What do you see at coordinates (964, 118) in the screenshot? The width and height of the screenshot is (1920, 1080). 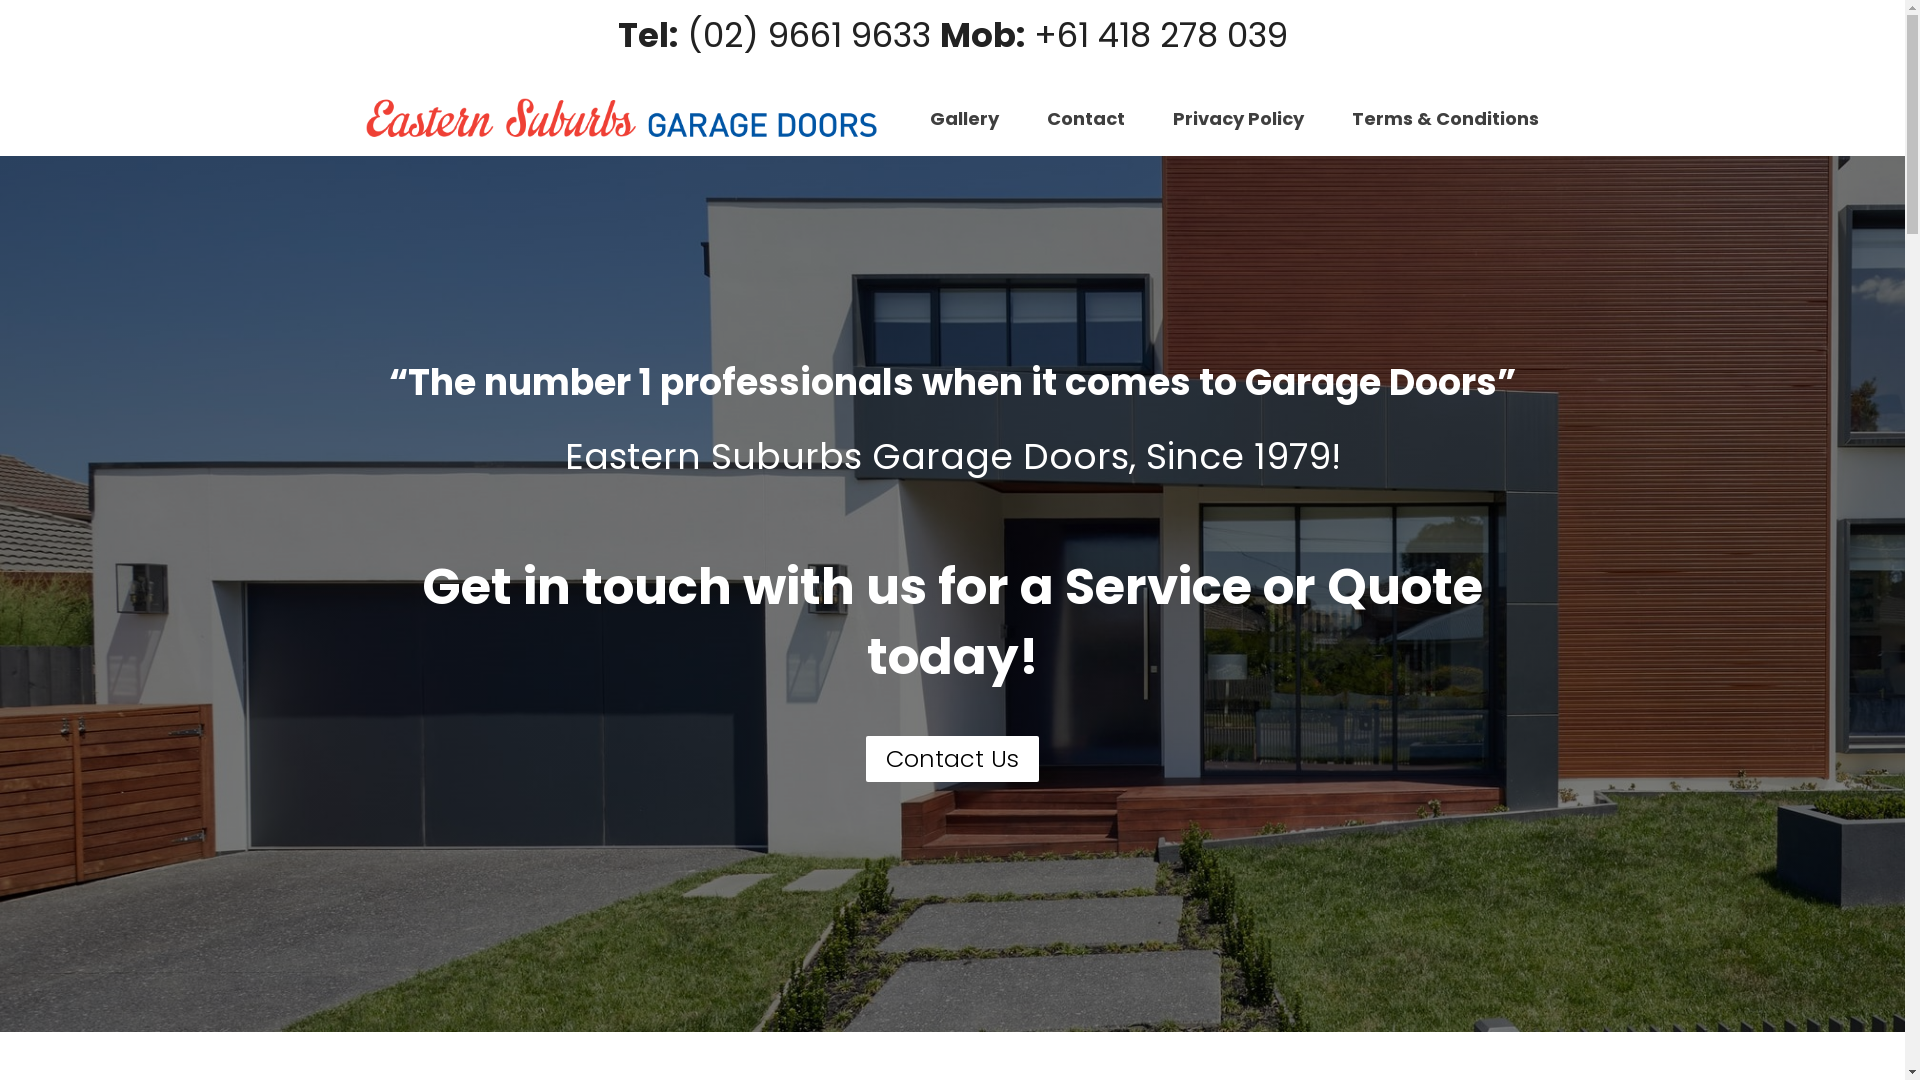 I see `Gallery` at bounding box center [964, 118].